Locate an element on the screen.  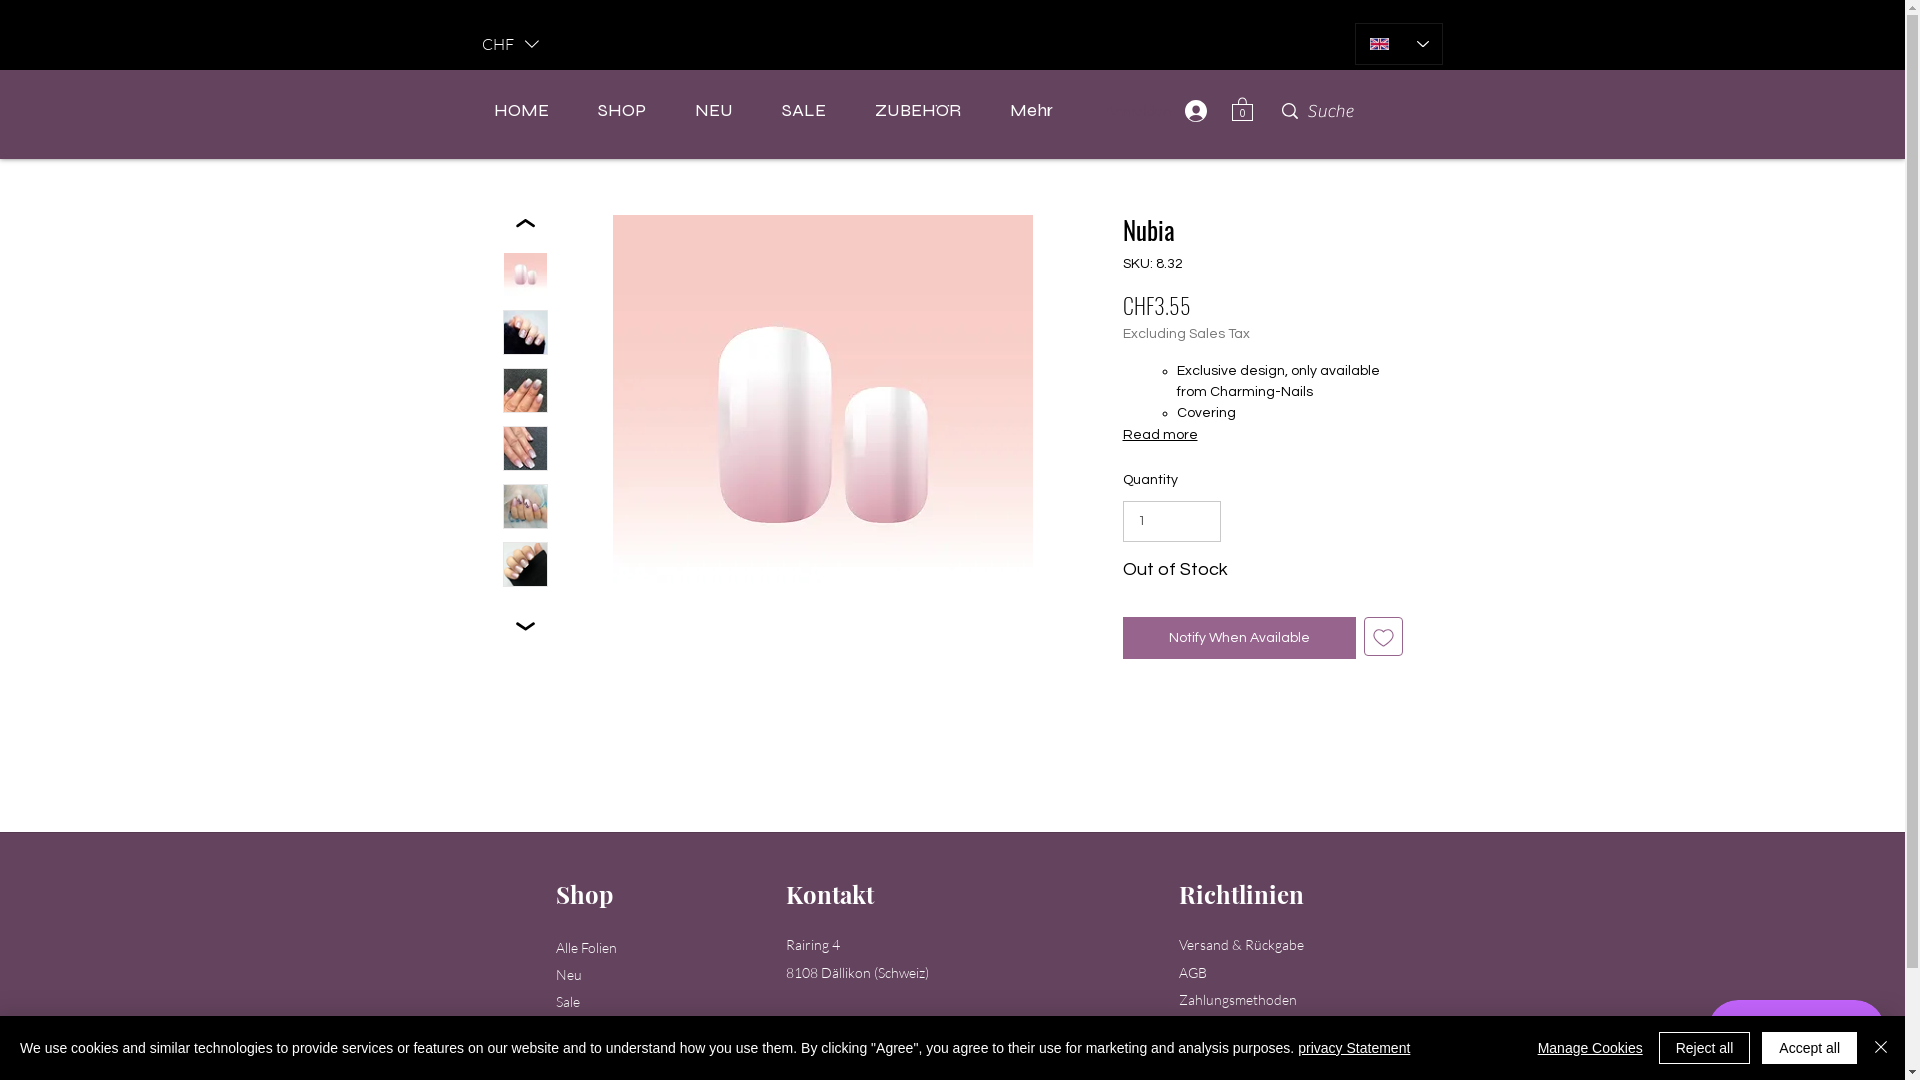
Impressum is located at coordinates (1211, 1055).